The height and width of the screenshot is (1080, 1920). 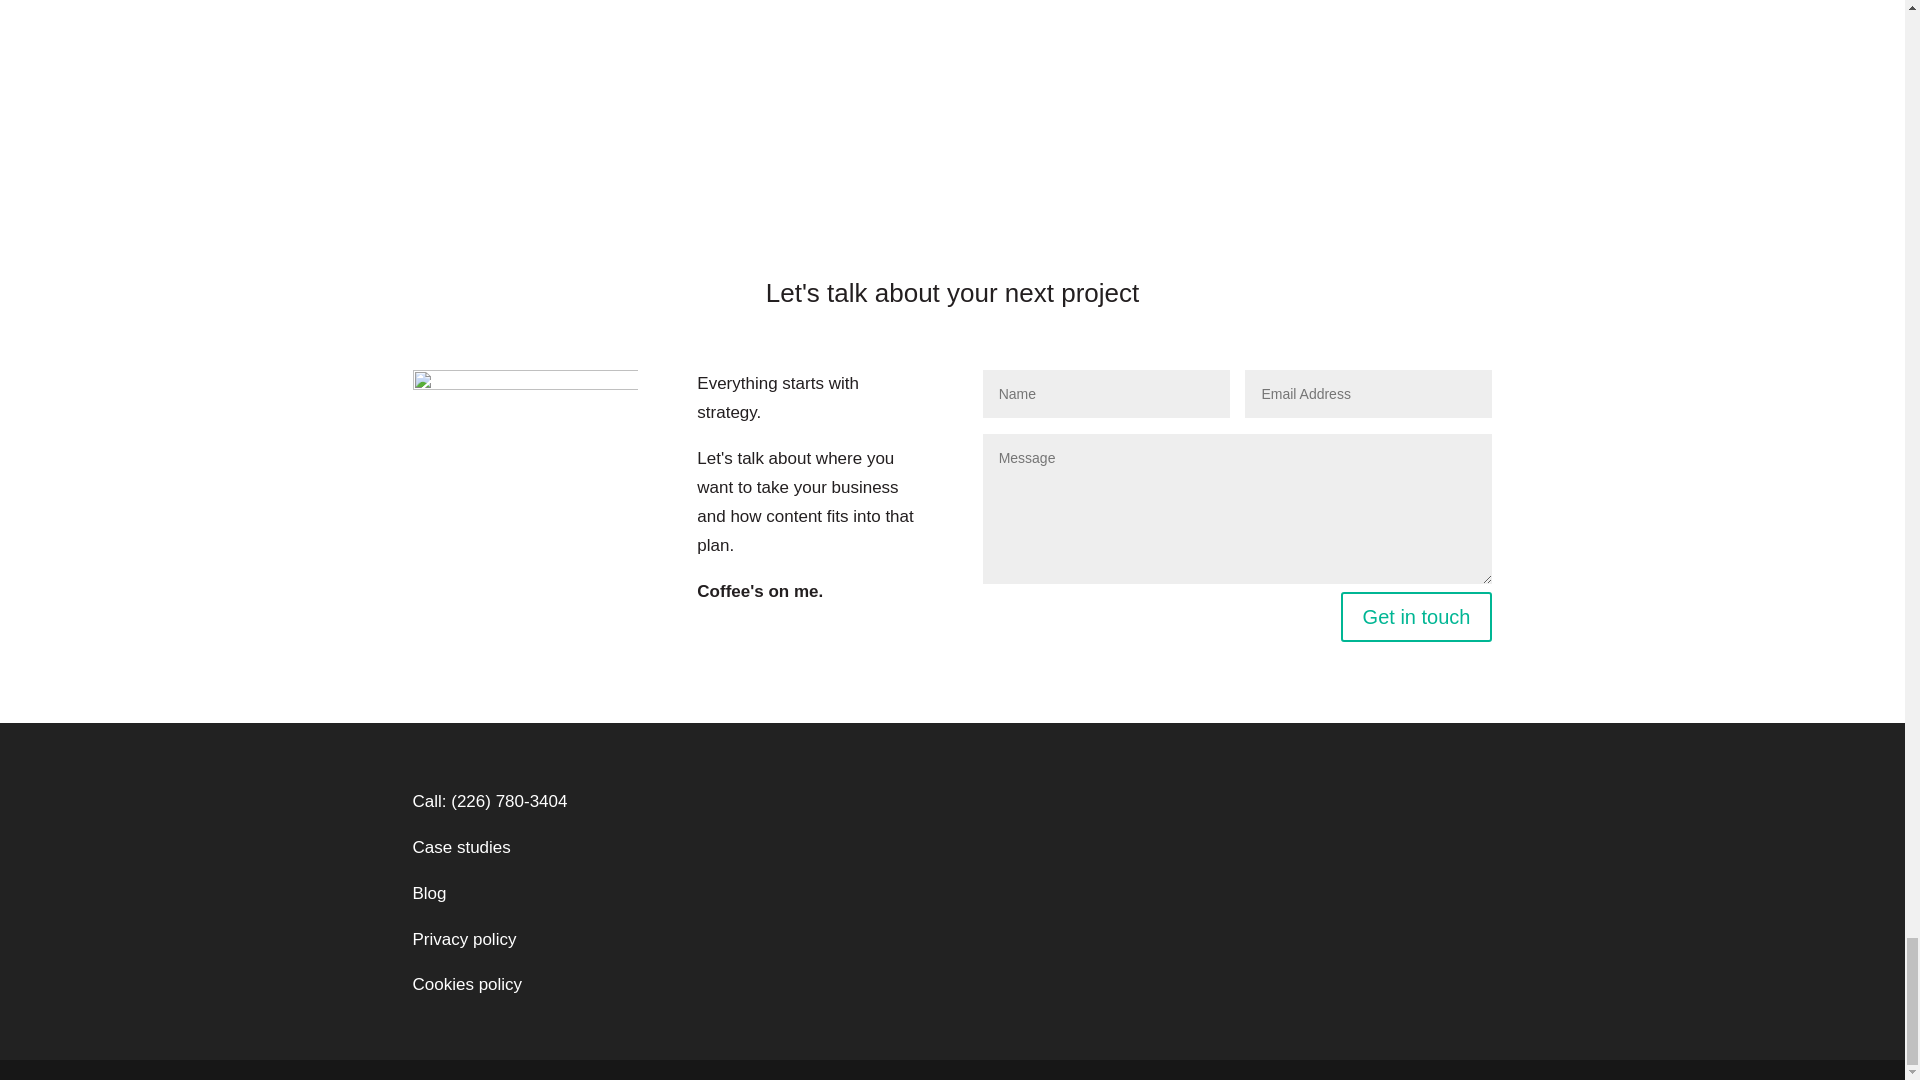 I want to click on Blog, so click(x=428, y=893).